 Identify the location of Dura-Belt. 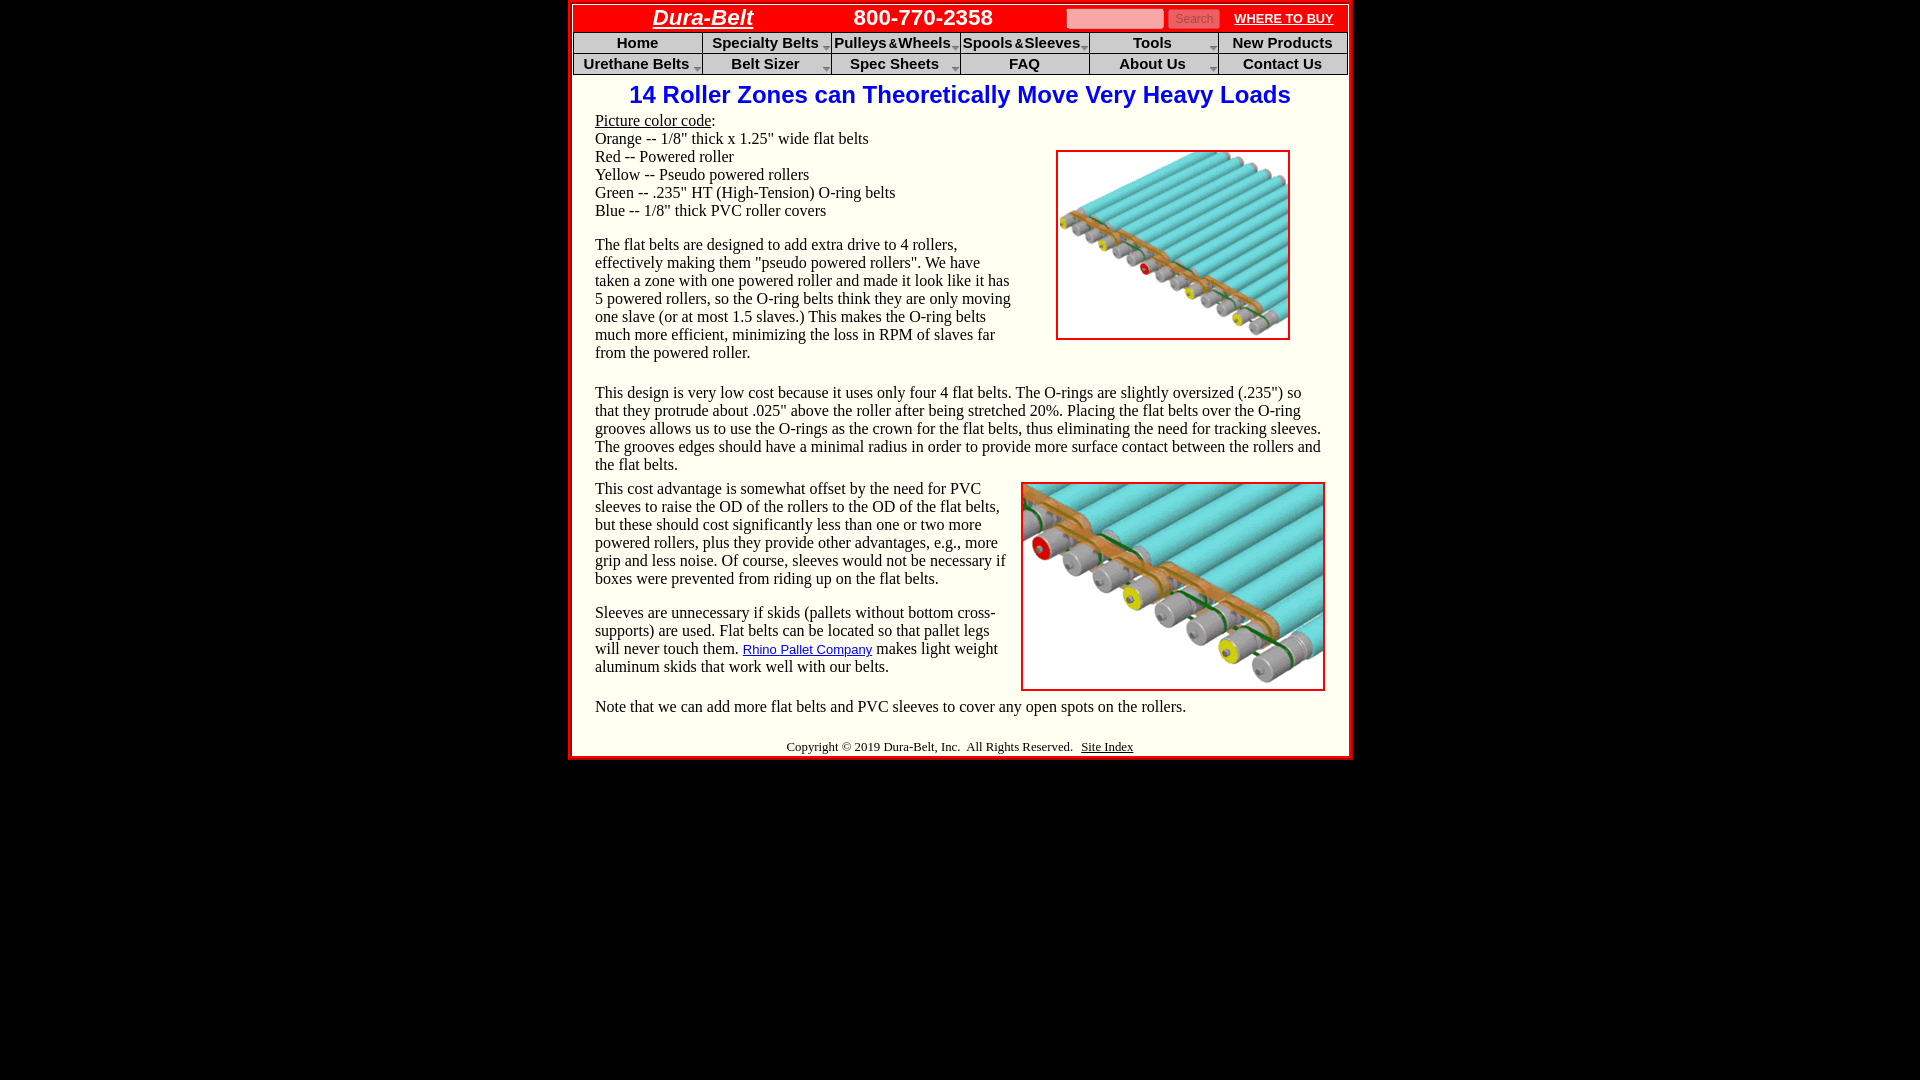
(703, 18).